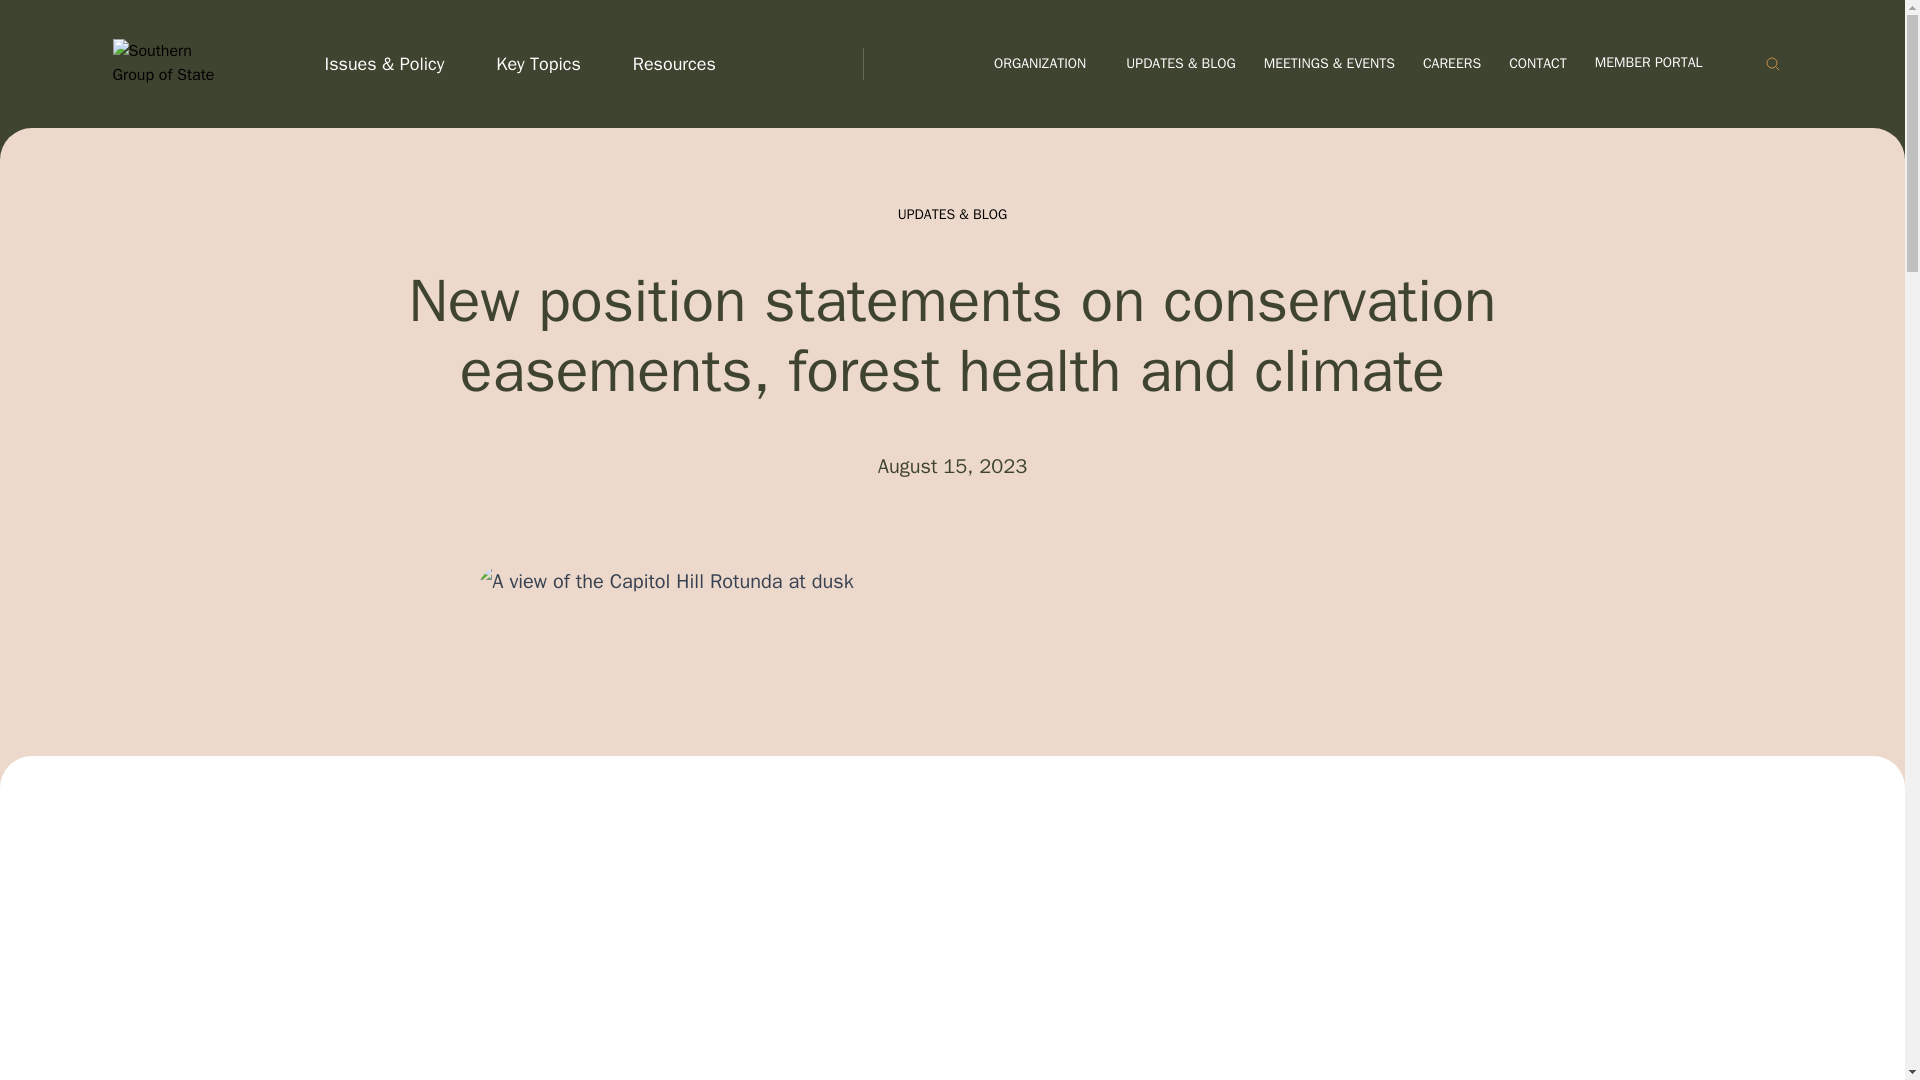  I want to click on MEMBER PORTAL, so click(1662, 64).